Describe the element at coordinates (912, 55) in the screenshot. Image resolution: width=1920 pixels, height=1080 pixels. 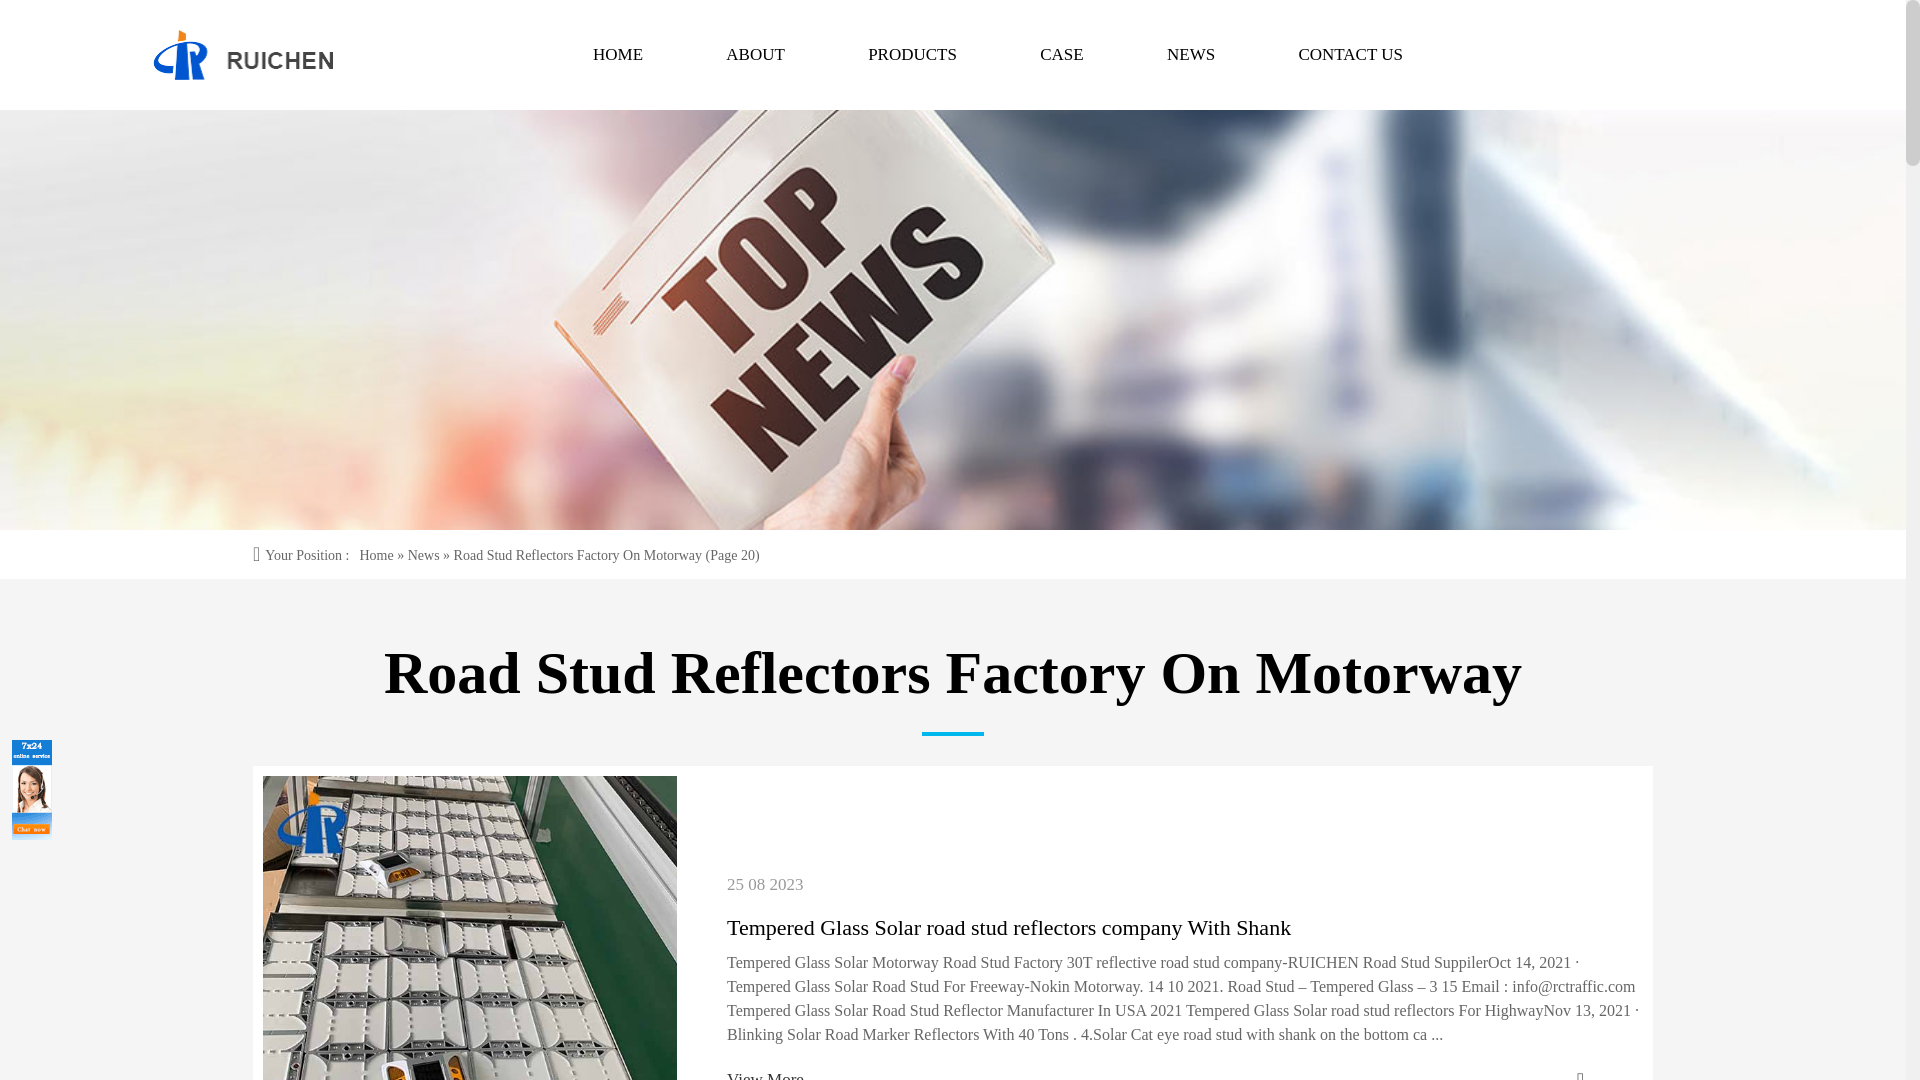
I see `Products` at that location.